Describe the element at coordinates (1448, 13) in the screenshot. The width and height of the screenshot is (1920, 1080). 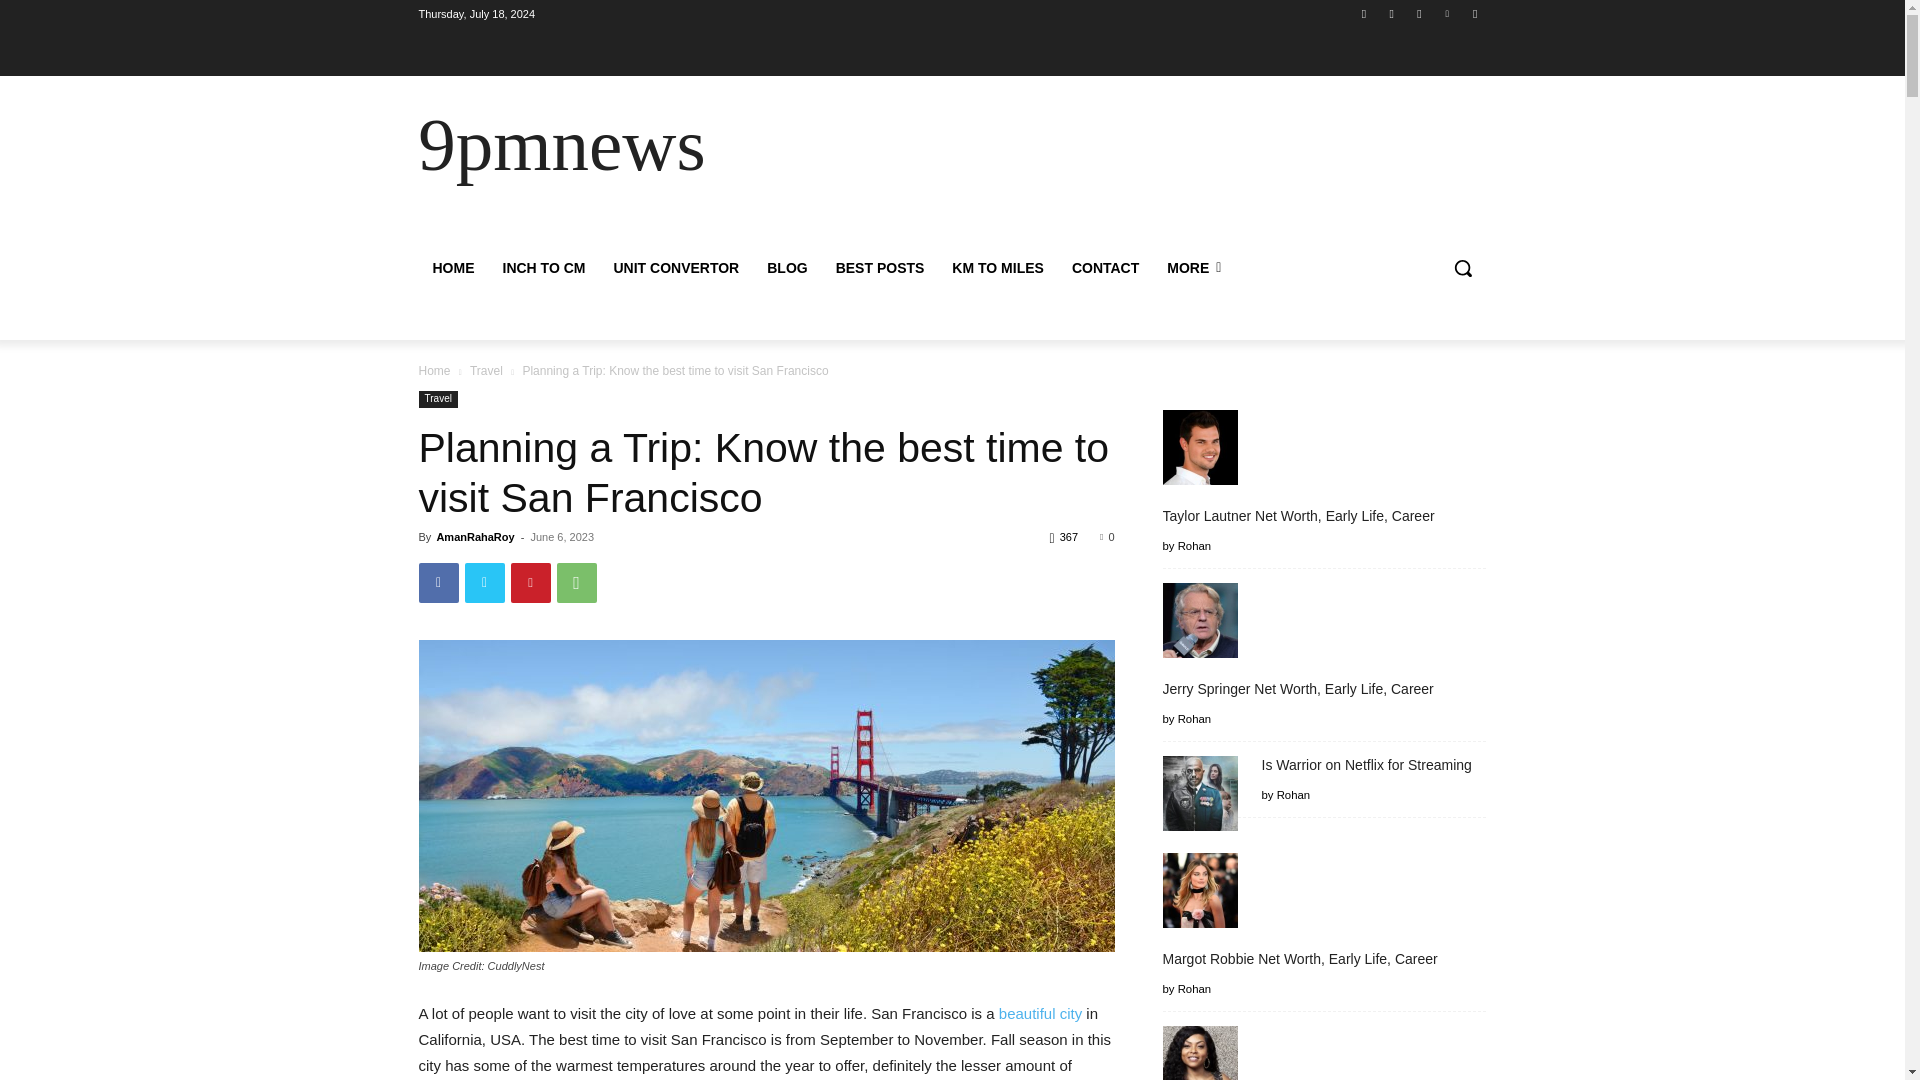
I see `Vimeo` at that location.